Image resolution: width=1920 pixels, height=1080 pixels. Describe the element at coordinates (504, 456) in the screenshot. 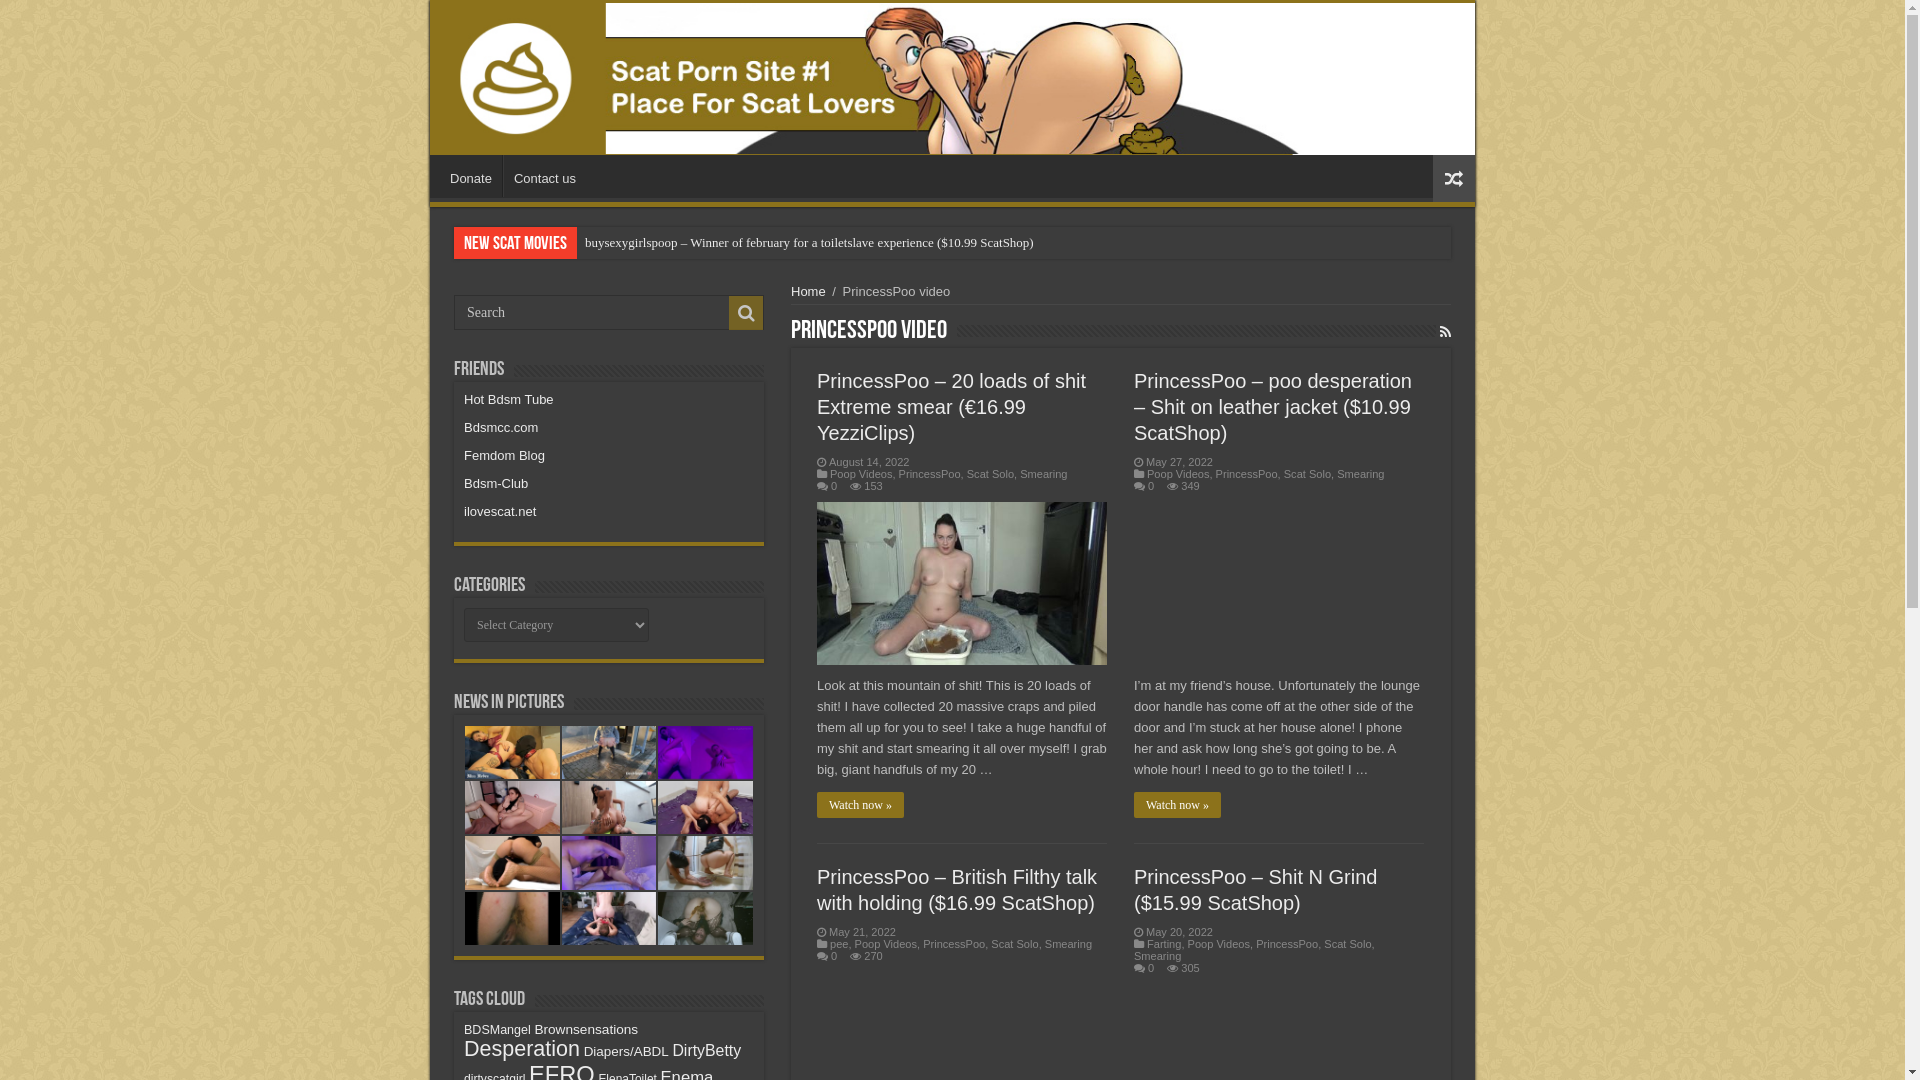

I see `Femdom Blog` at that location.